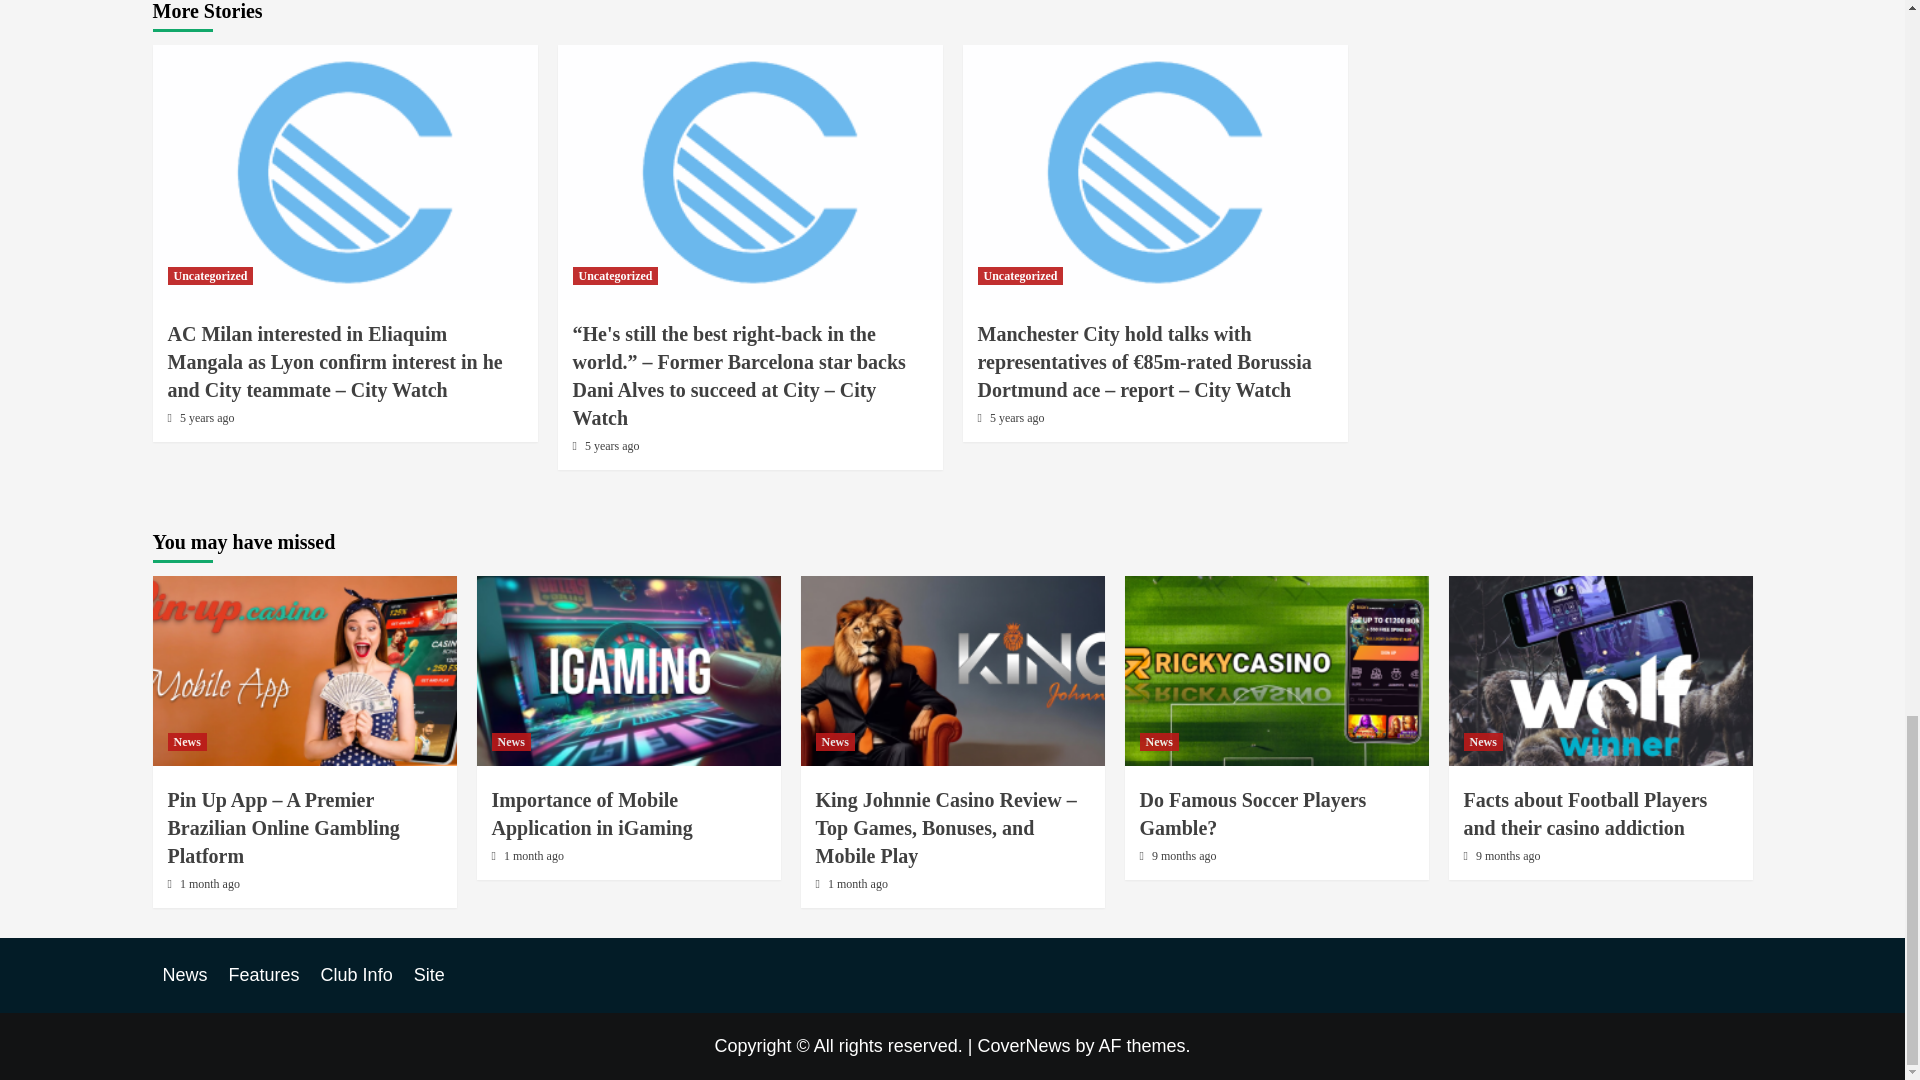 This screenshot has height=1080, width=1920. What do you see at coordinates (210, 276) in the screenshot?
I see `Uncategorized` at bounding box center [210, 276].